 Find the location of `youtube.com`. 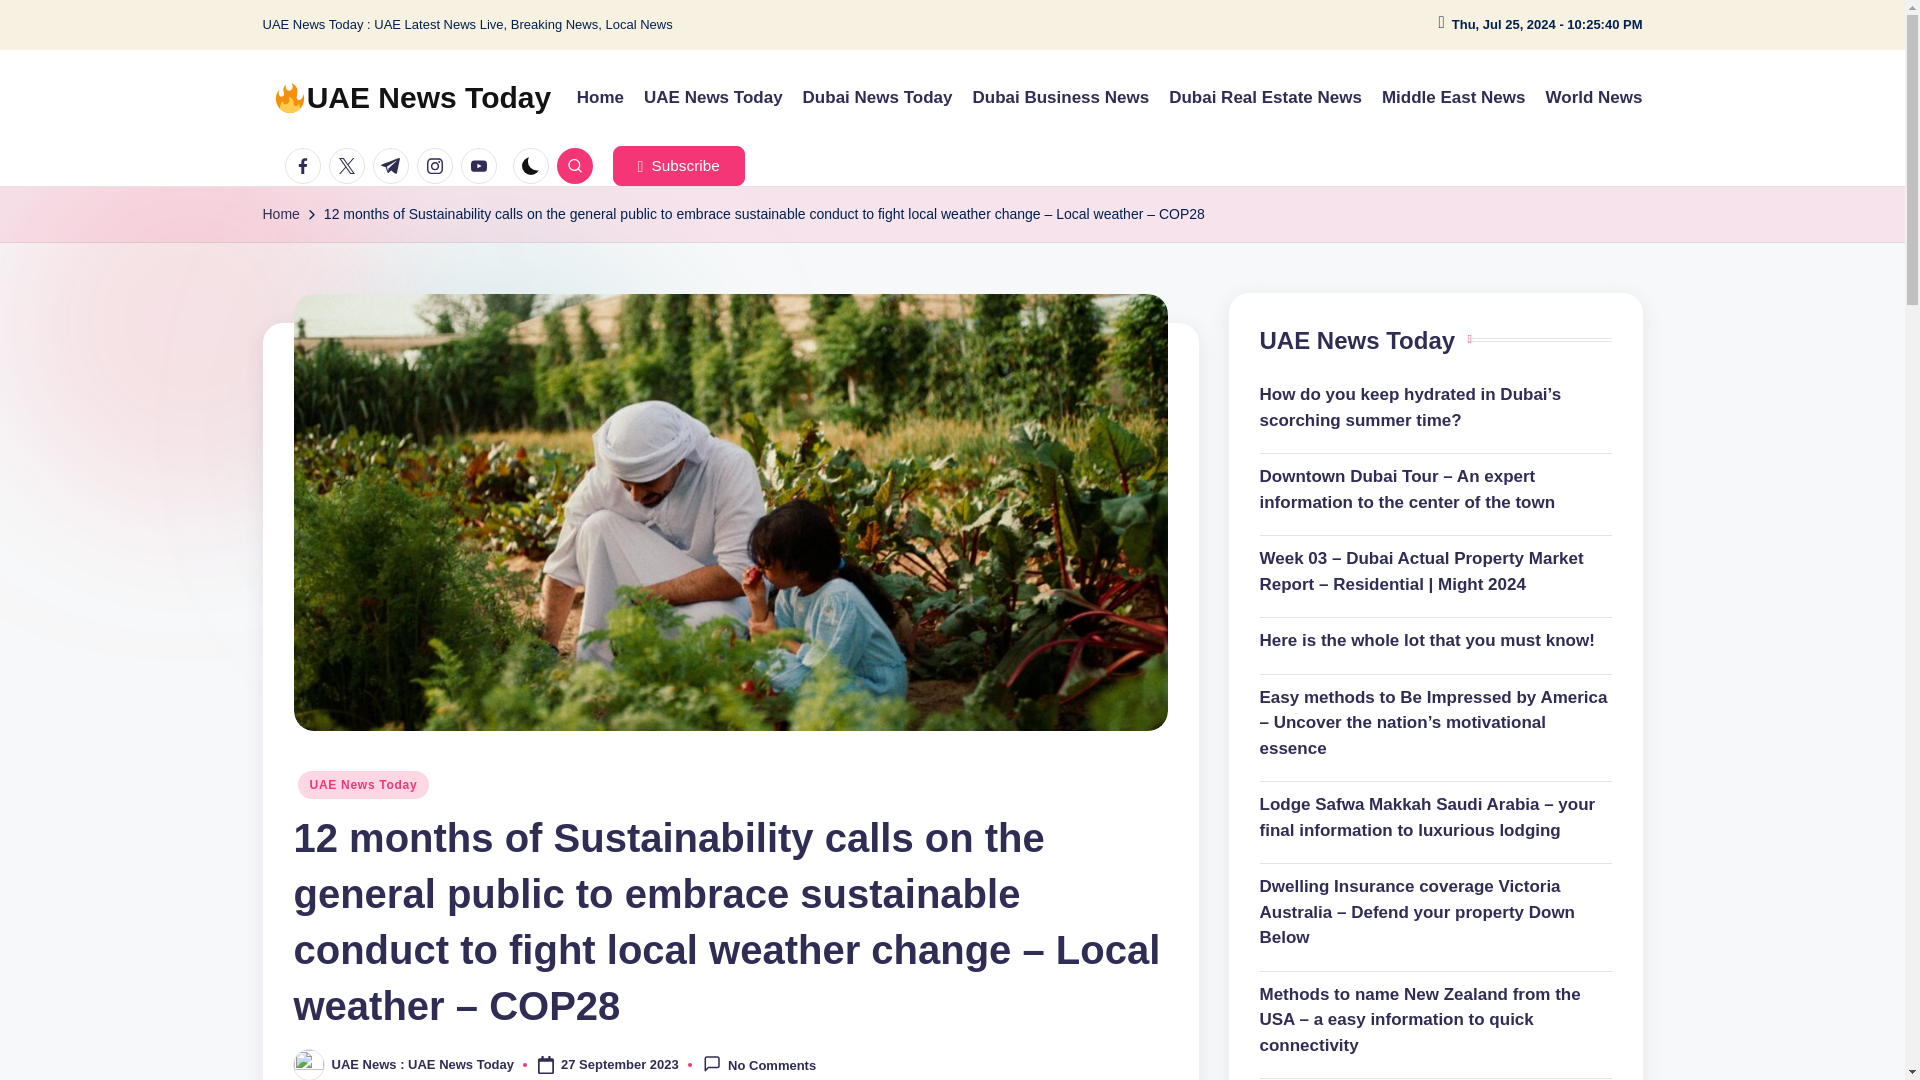

youtube.com is located at coordinates (482, 165).